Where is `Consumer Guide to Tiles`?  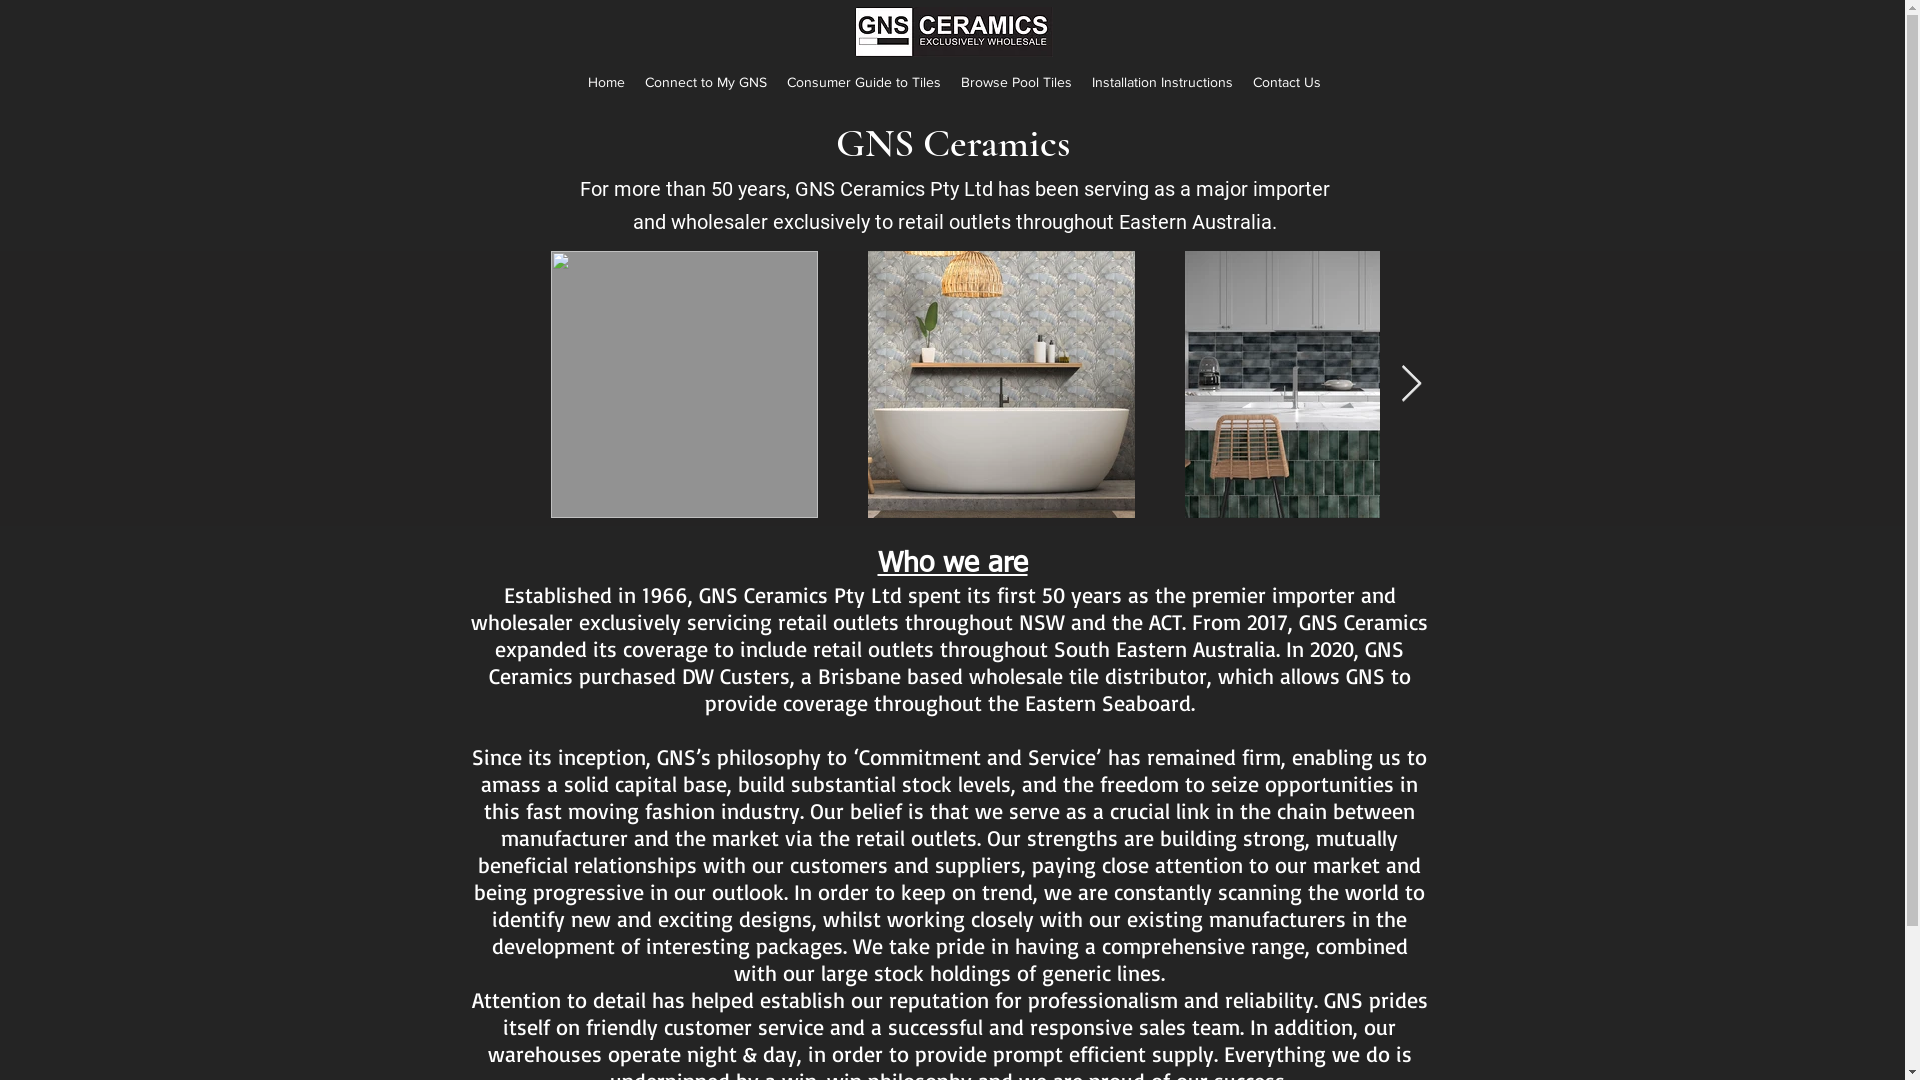 Consumer Guide to Tiles is located at coordinates (864, 82).